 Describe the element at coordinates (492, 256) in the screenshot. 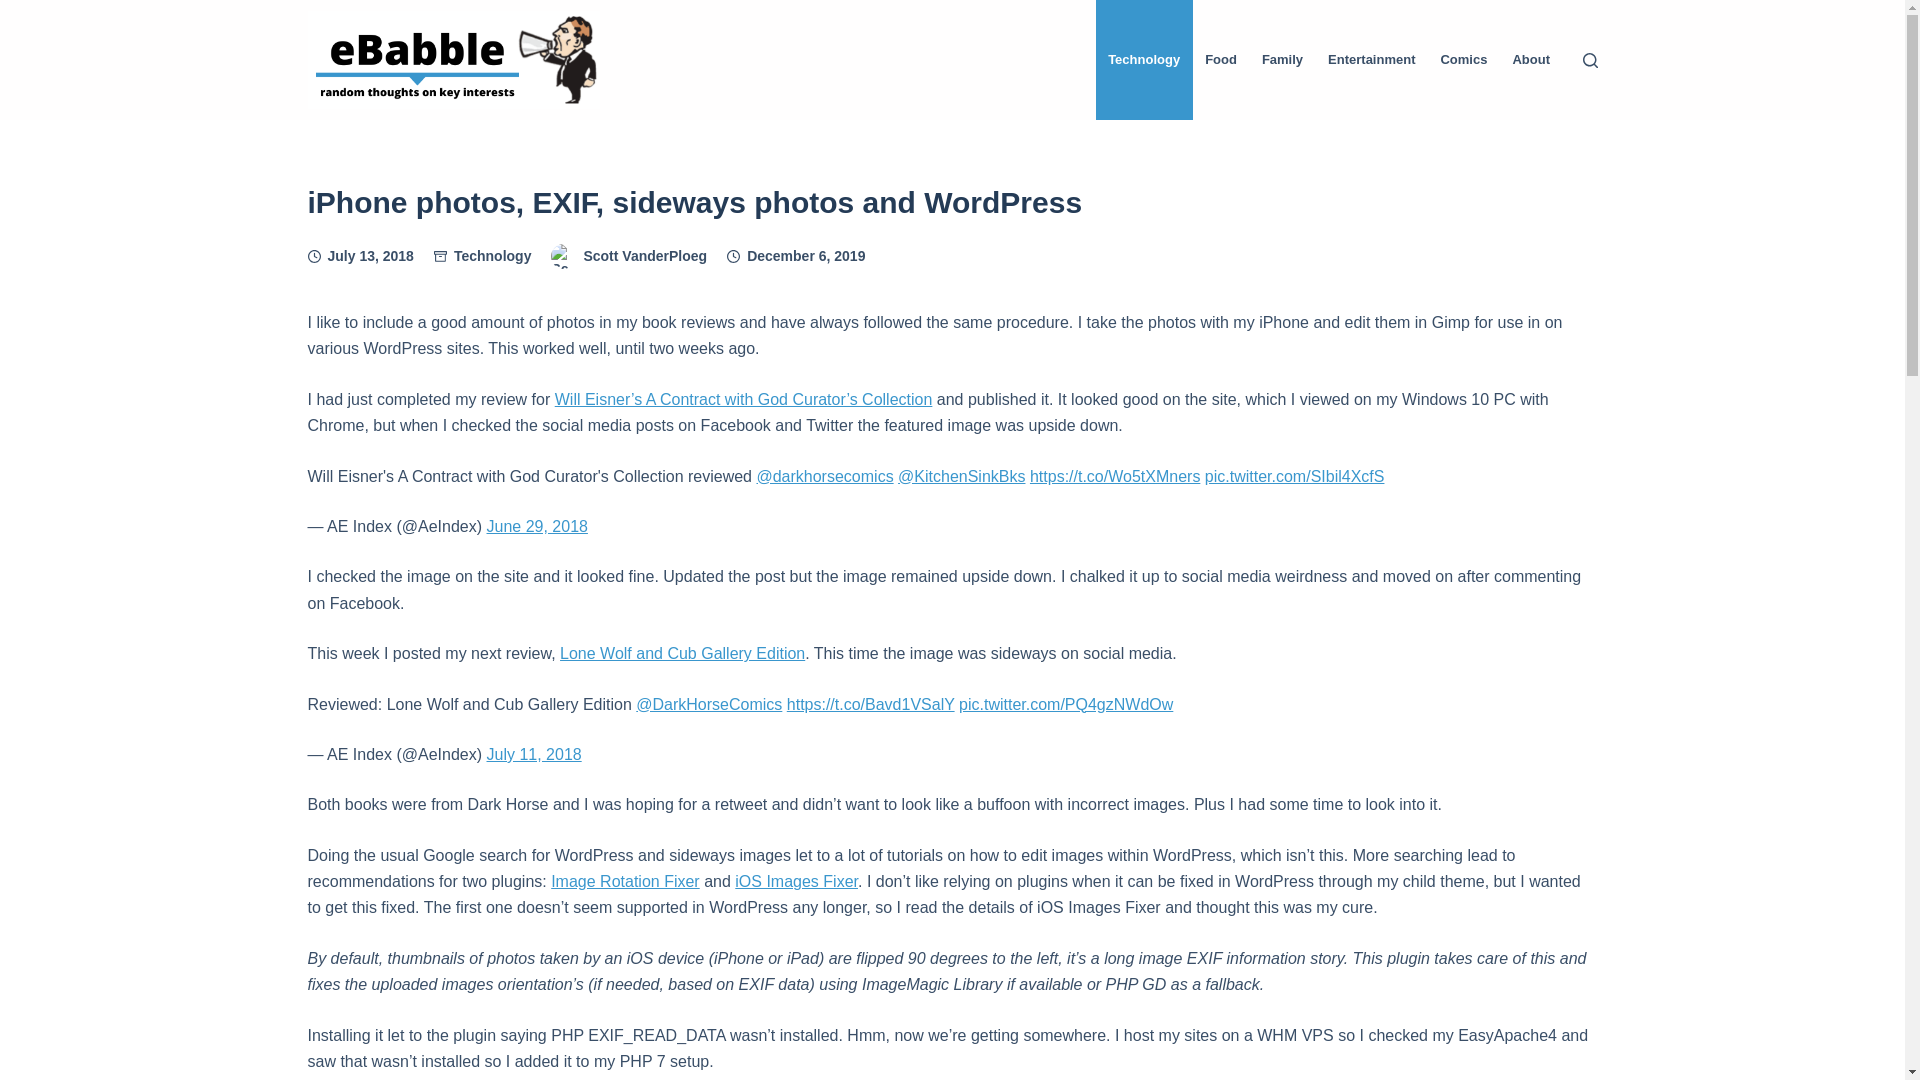

I see `Technology` at that location.